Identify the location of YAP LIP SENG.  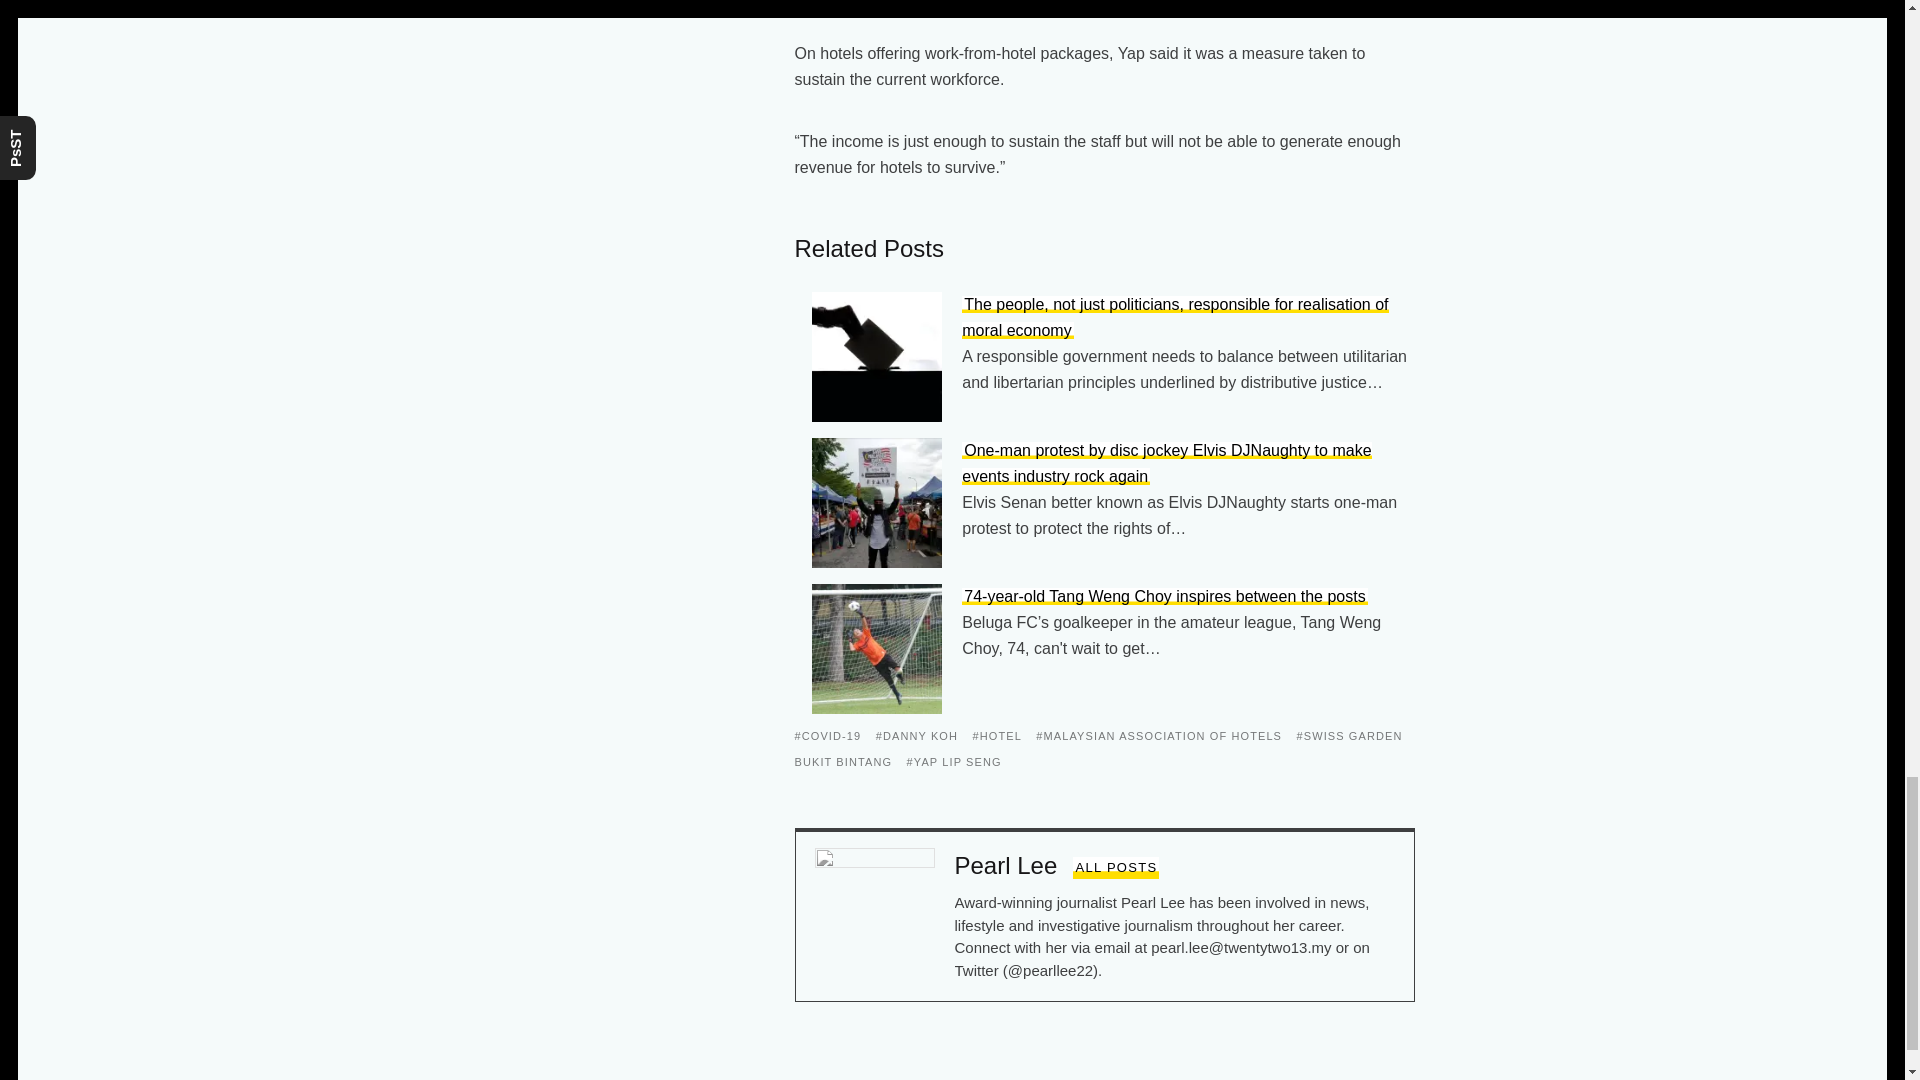
(954, 762).